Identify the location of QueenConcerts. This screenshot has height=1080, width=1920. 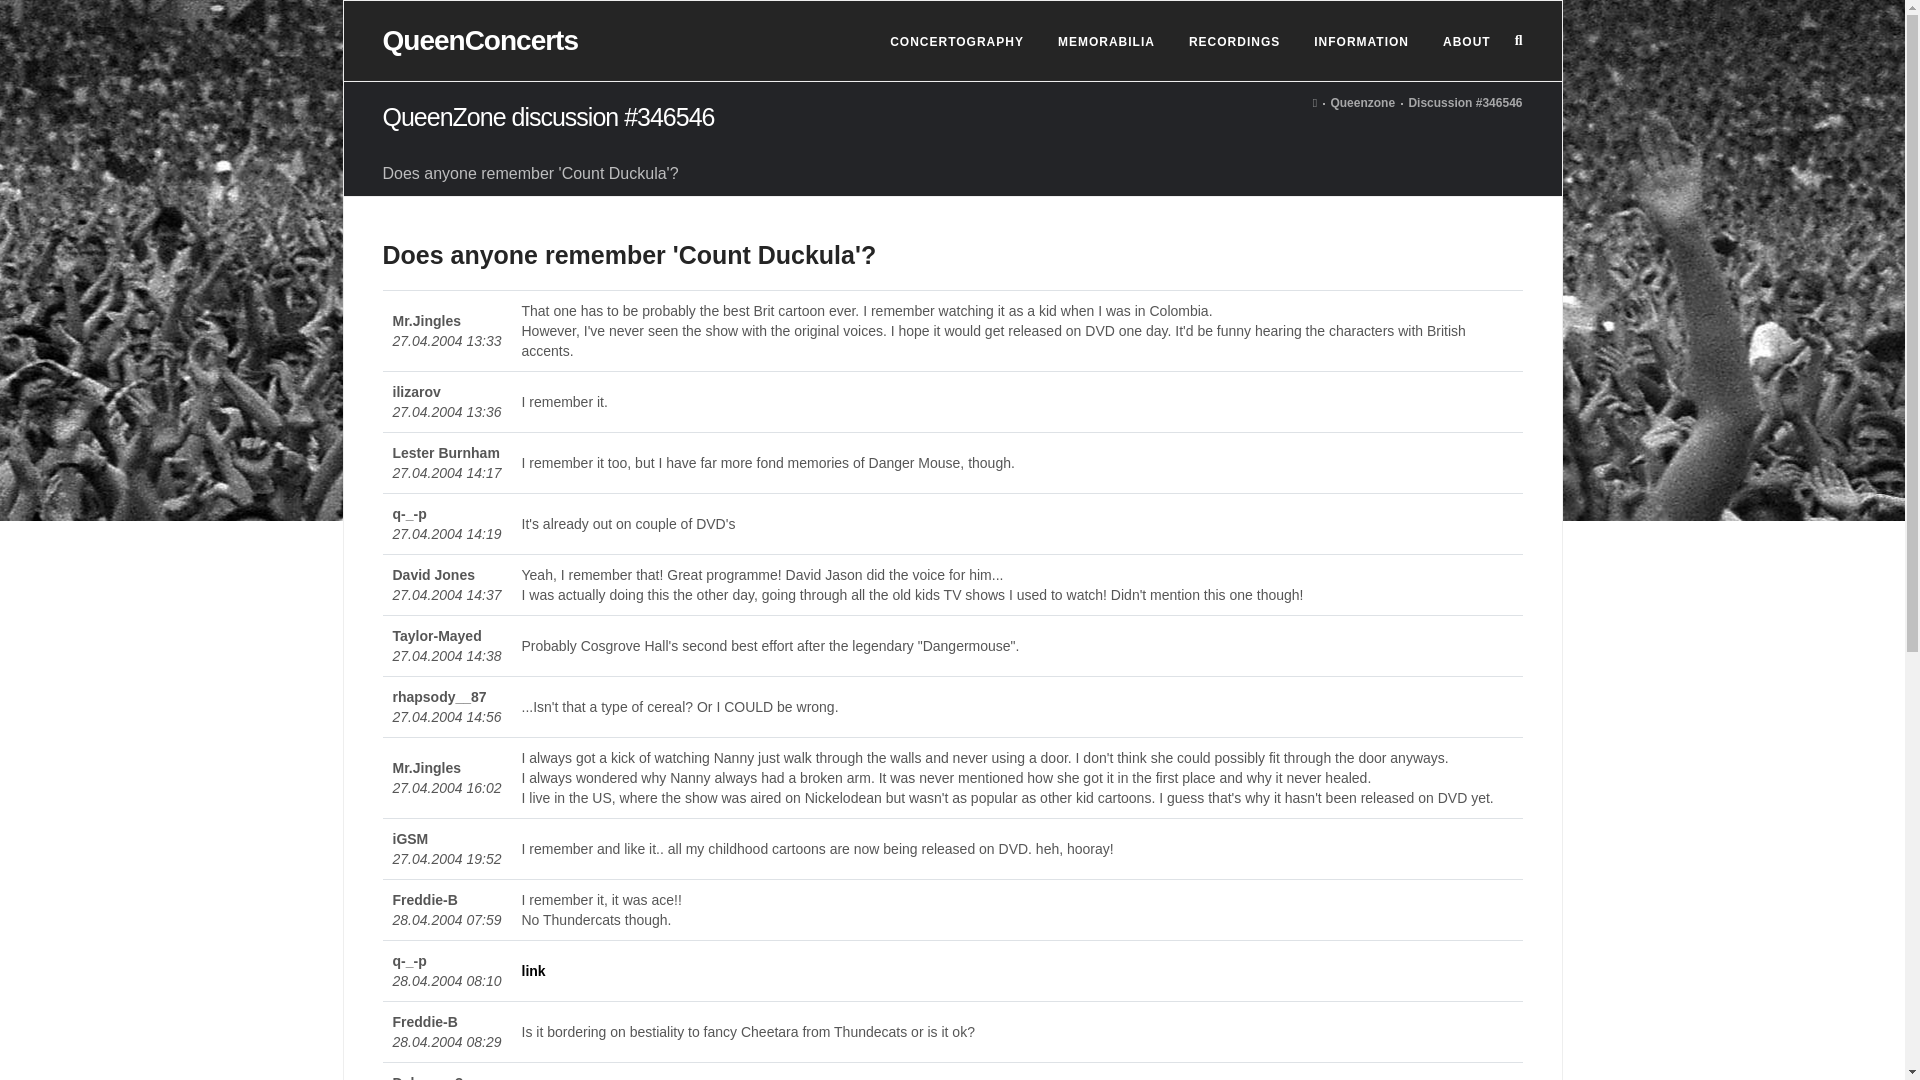
(480, 40).